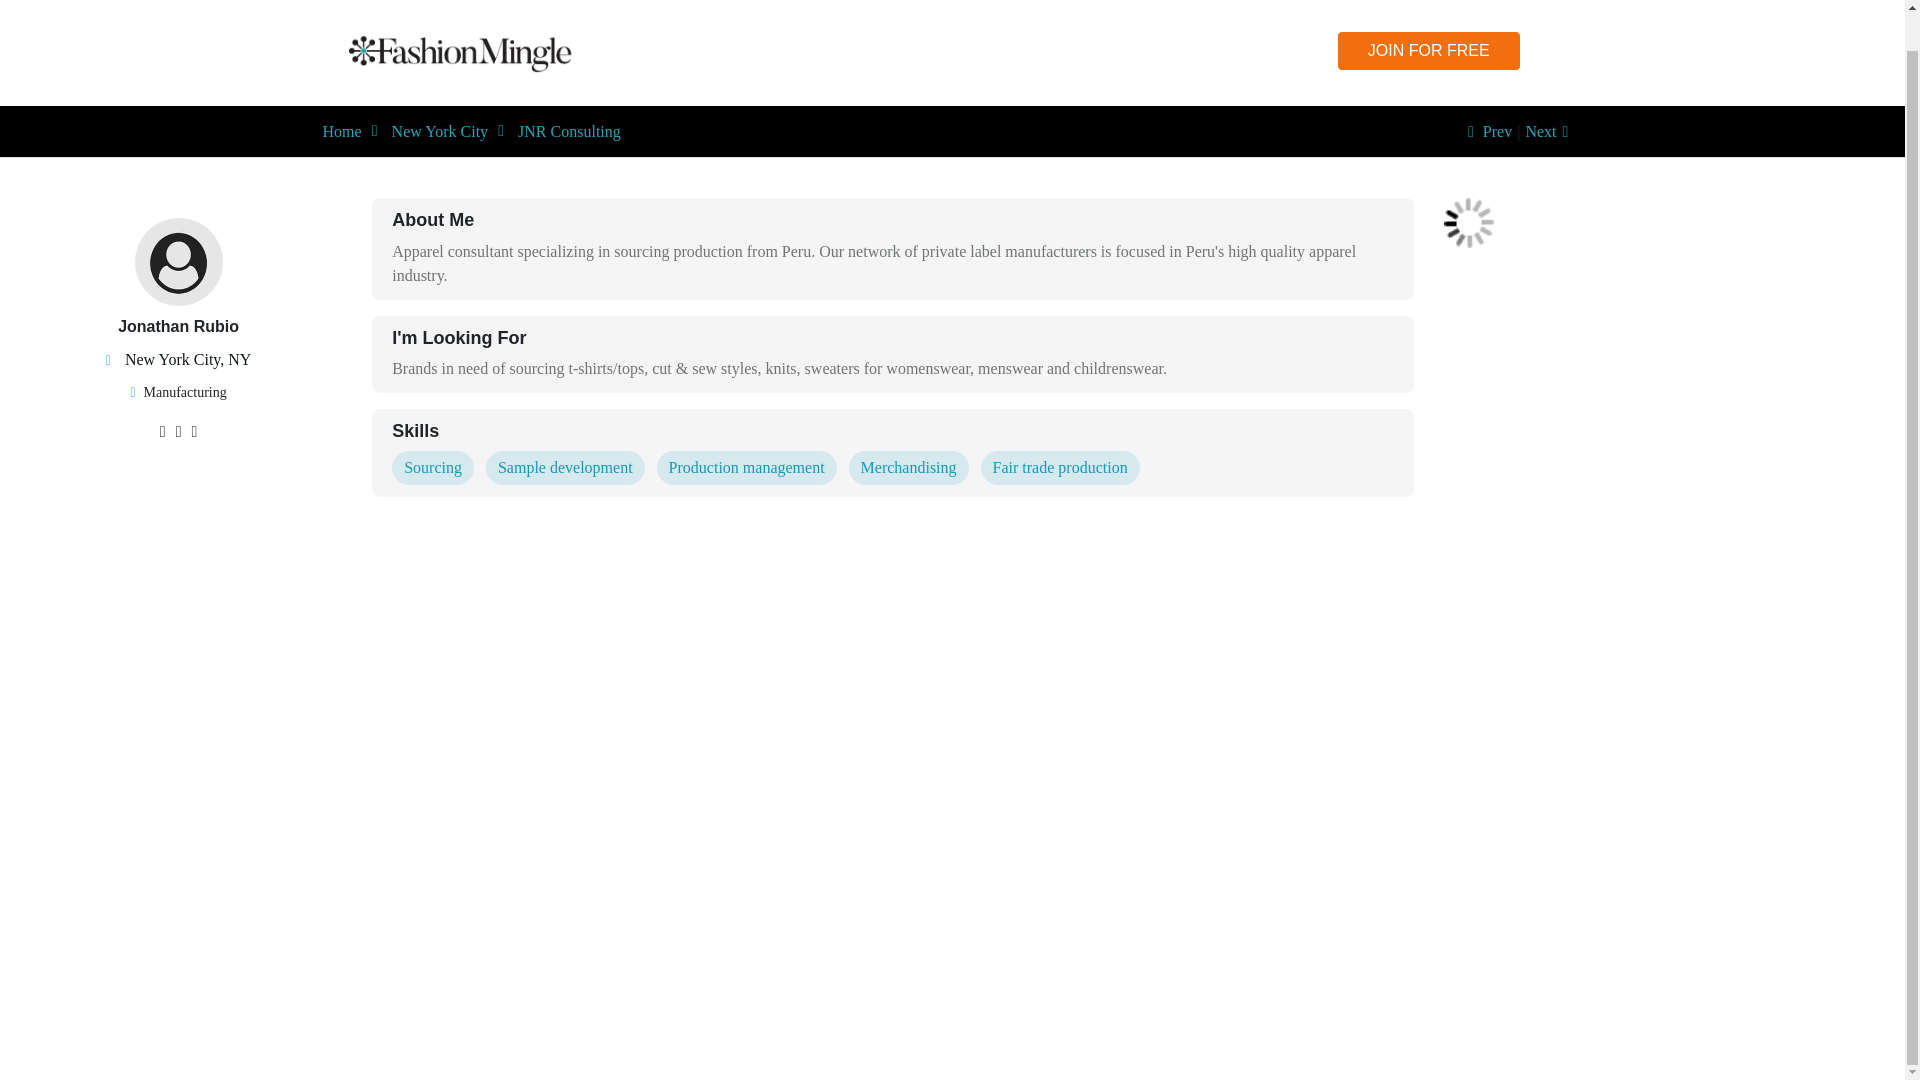 The image size is (1920, 1080). I want to click on JNR Consulting, so click(569, 132).